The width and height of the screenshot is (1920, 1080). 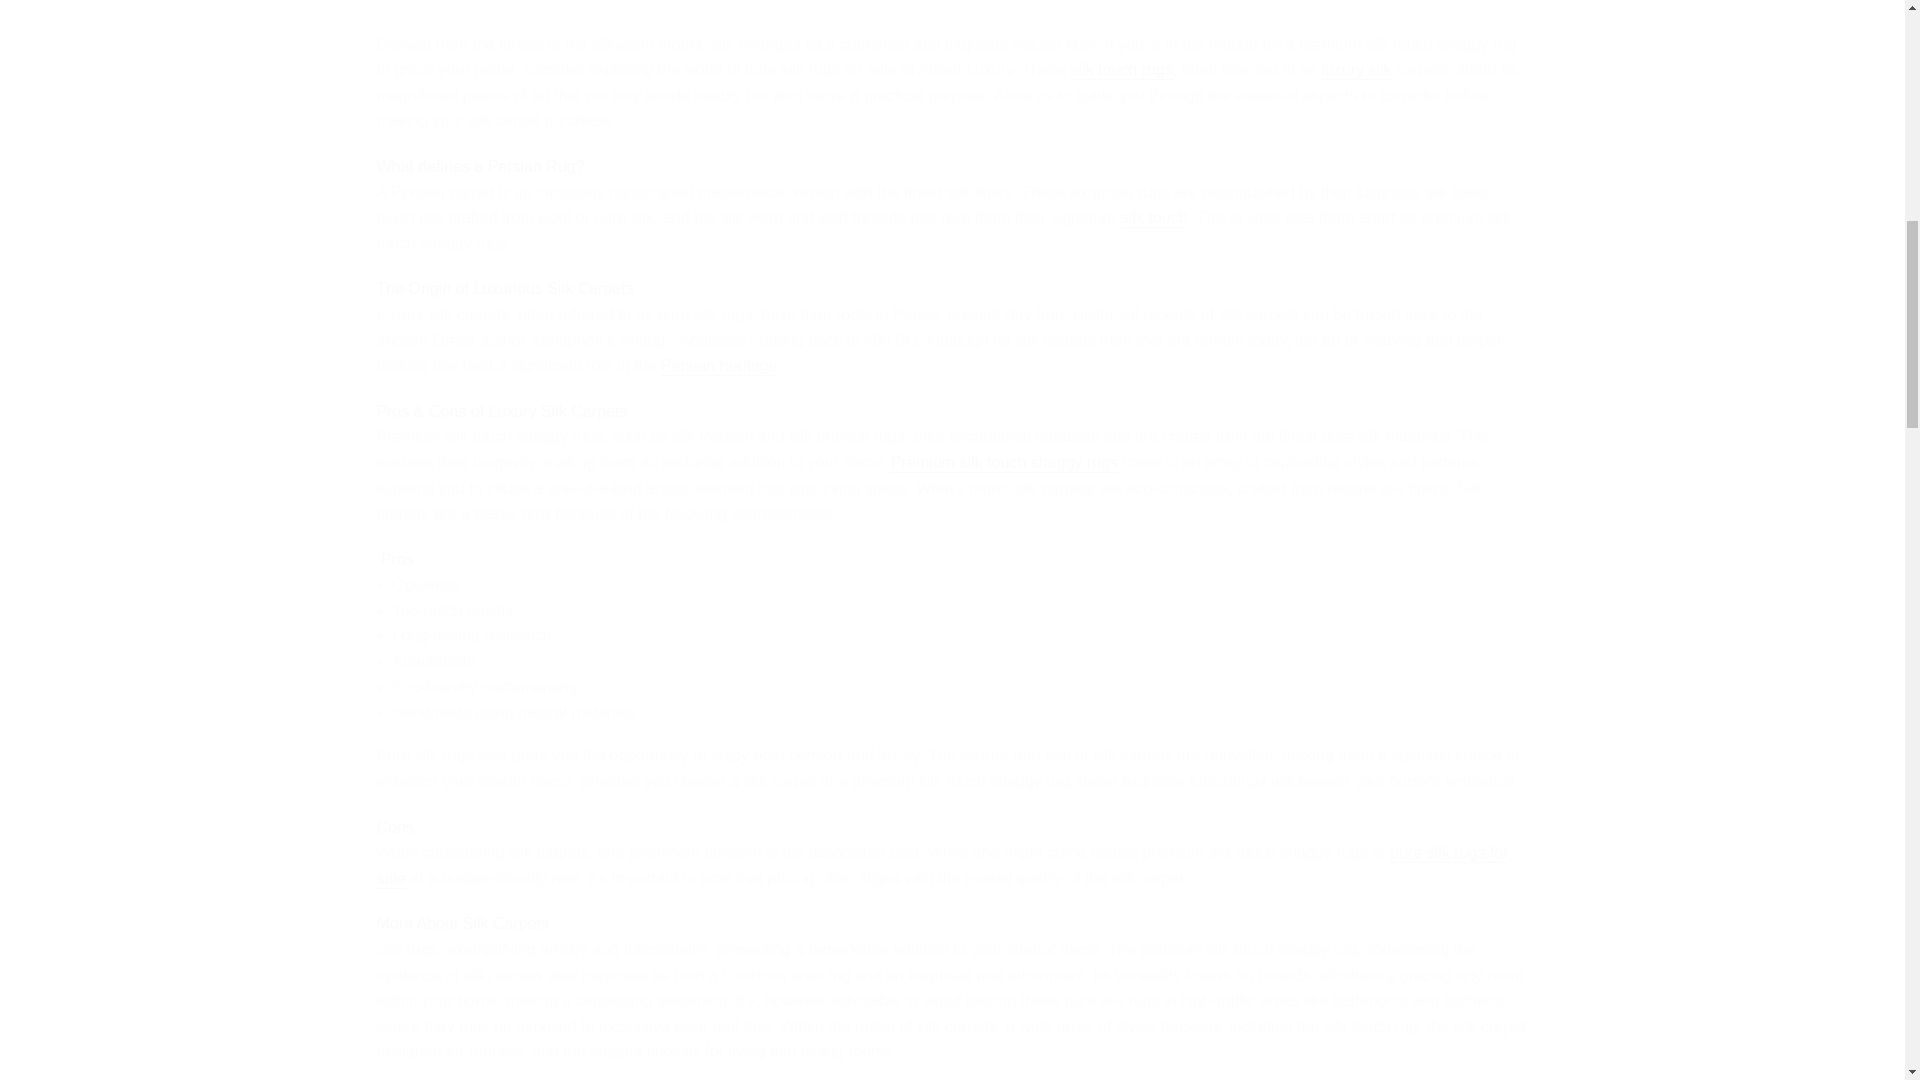 I want to click on silk touch, so click(x=1154, y=218).